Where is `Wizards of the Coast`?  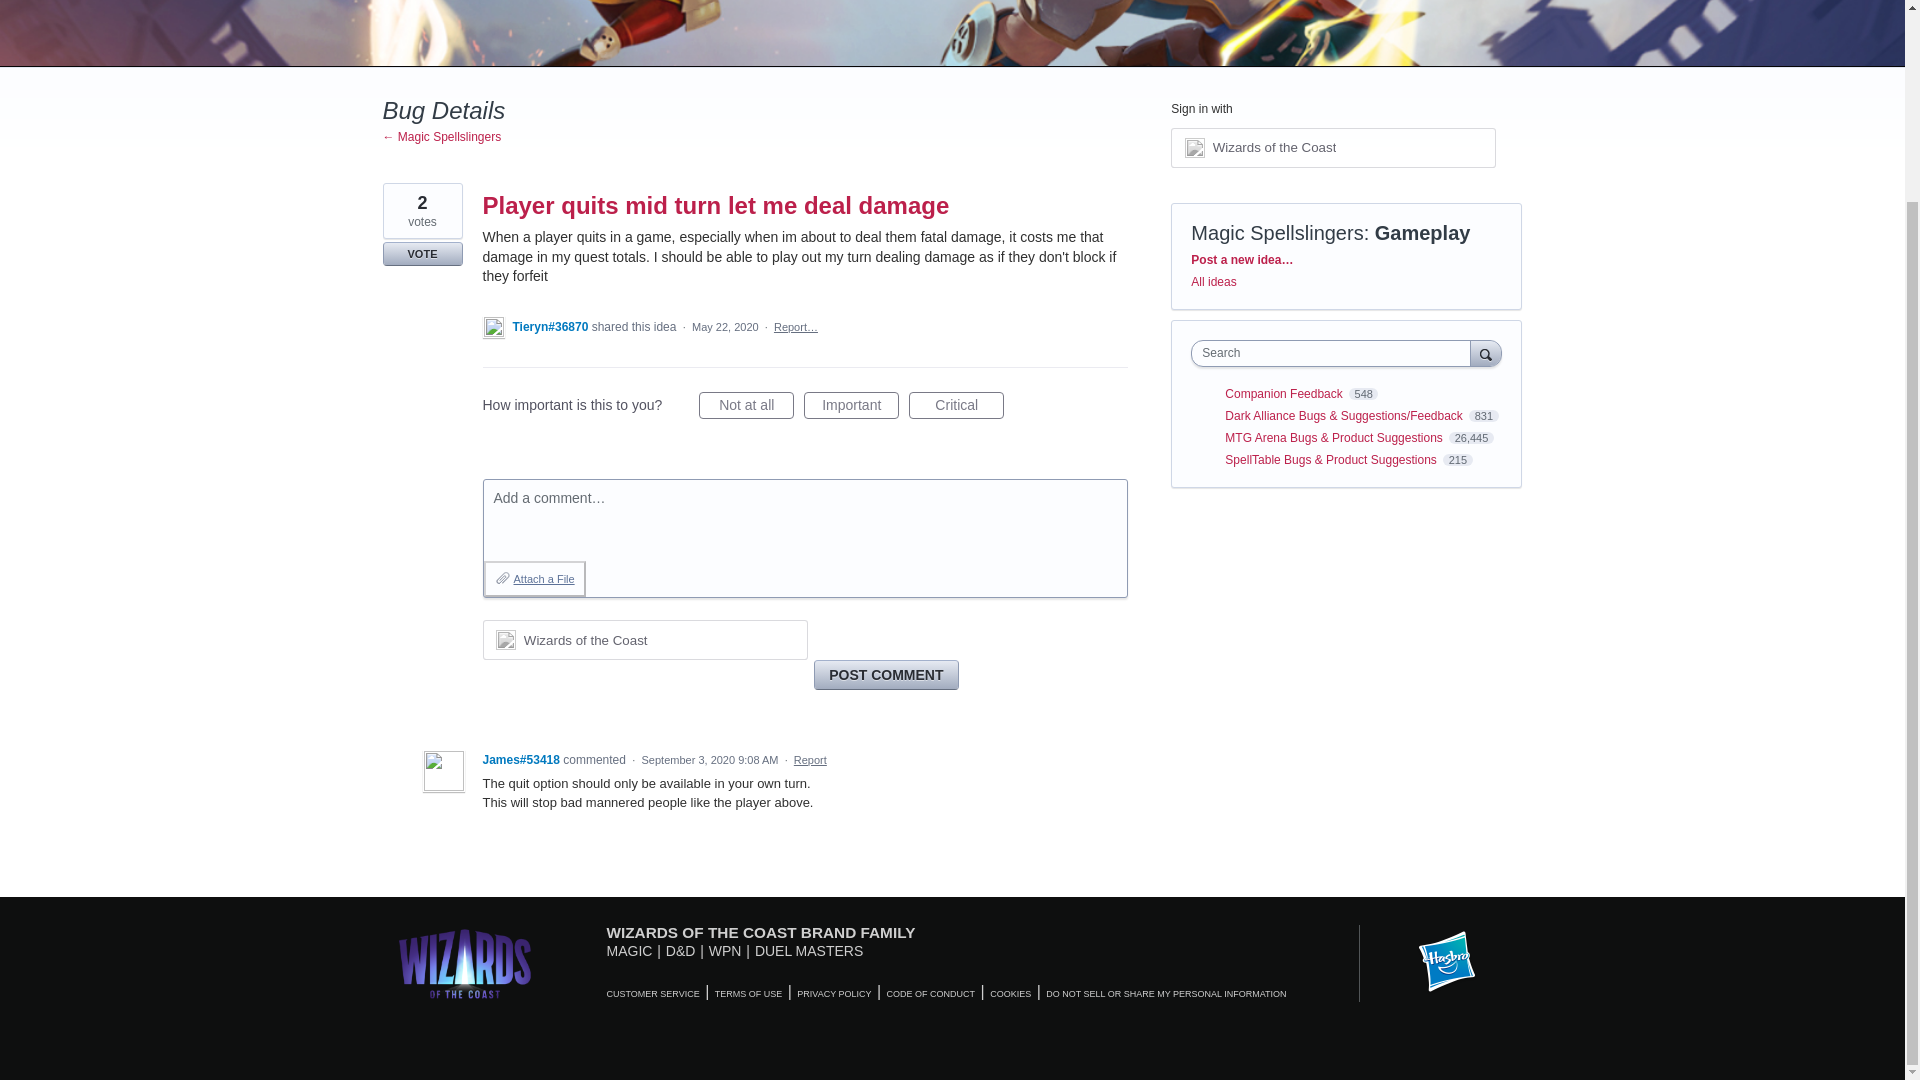 Wizards of the Coast is located at coordinates (1274, 148).